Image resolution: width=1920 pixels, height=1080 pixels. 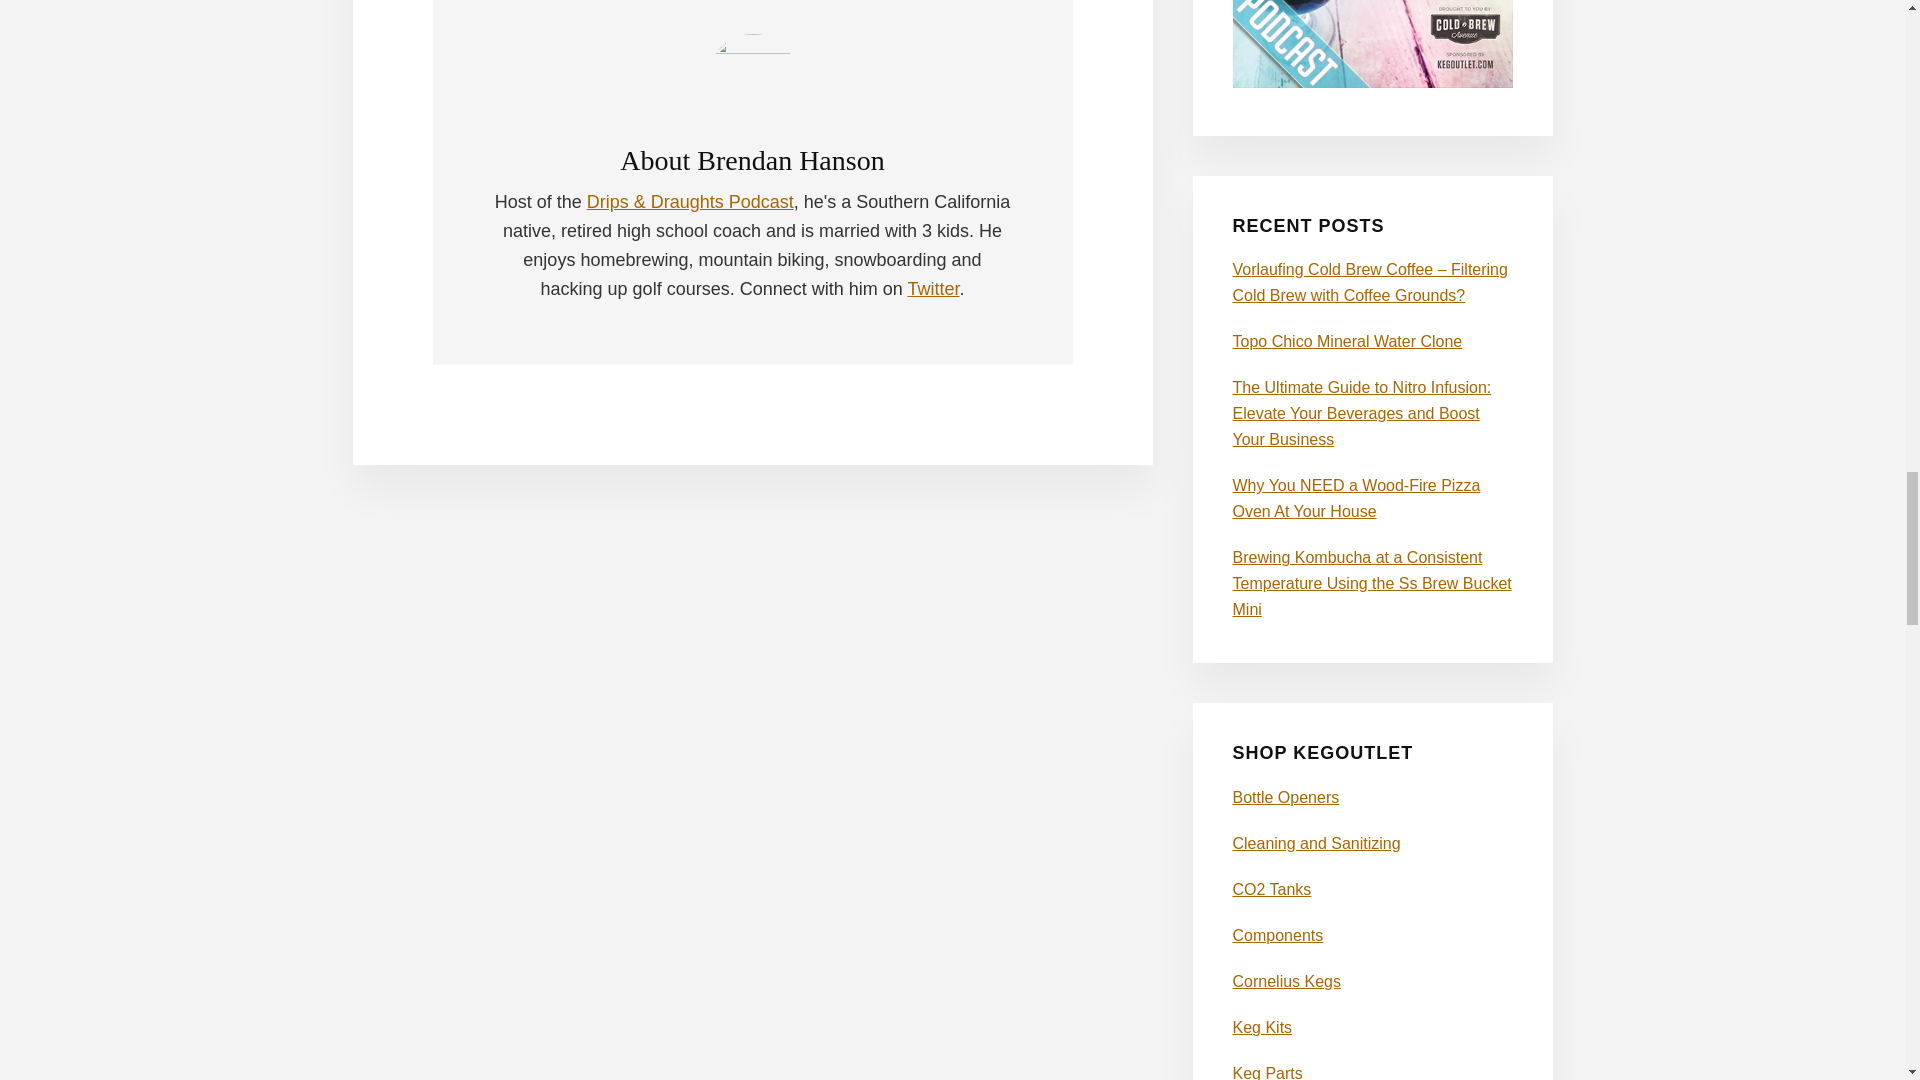 What do you see at coordinates (1266, 1072) in the screenshot?
I see `Corny Keg Parts, Cornelius Keg Parts` at bounding box center [1266, 1072].